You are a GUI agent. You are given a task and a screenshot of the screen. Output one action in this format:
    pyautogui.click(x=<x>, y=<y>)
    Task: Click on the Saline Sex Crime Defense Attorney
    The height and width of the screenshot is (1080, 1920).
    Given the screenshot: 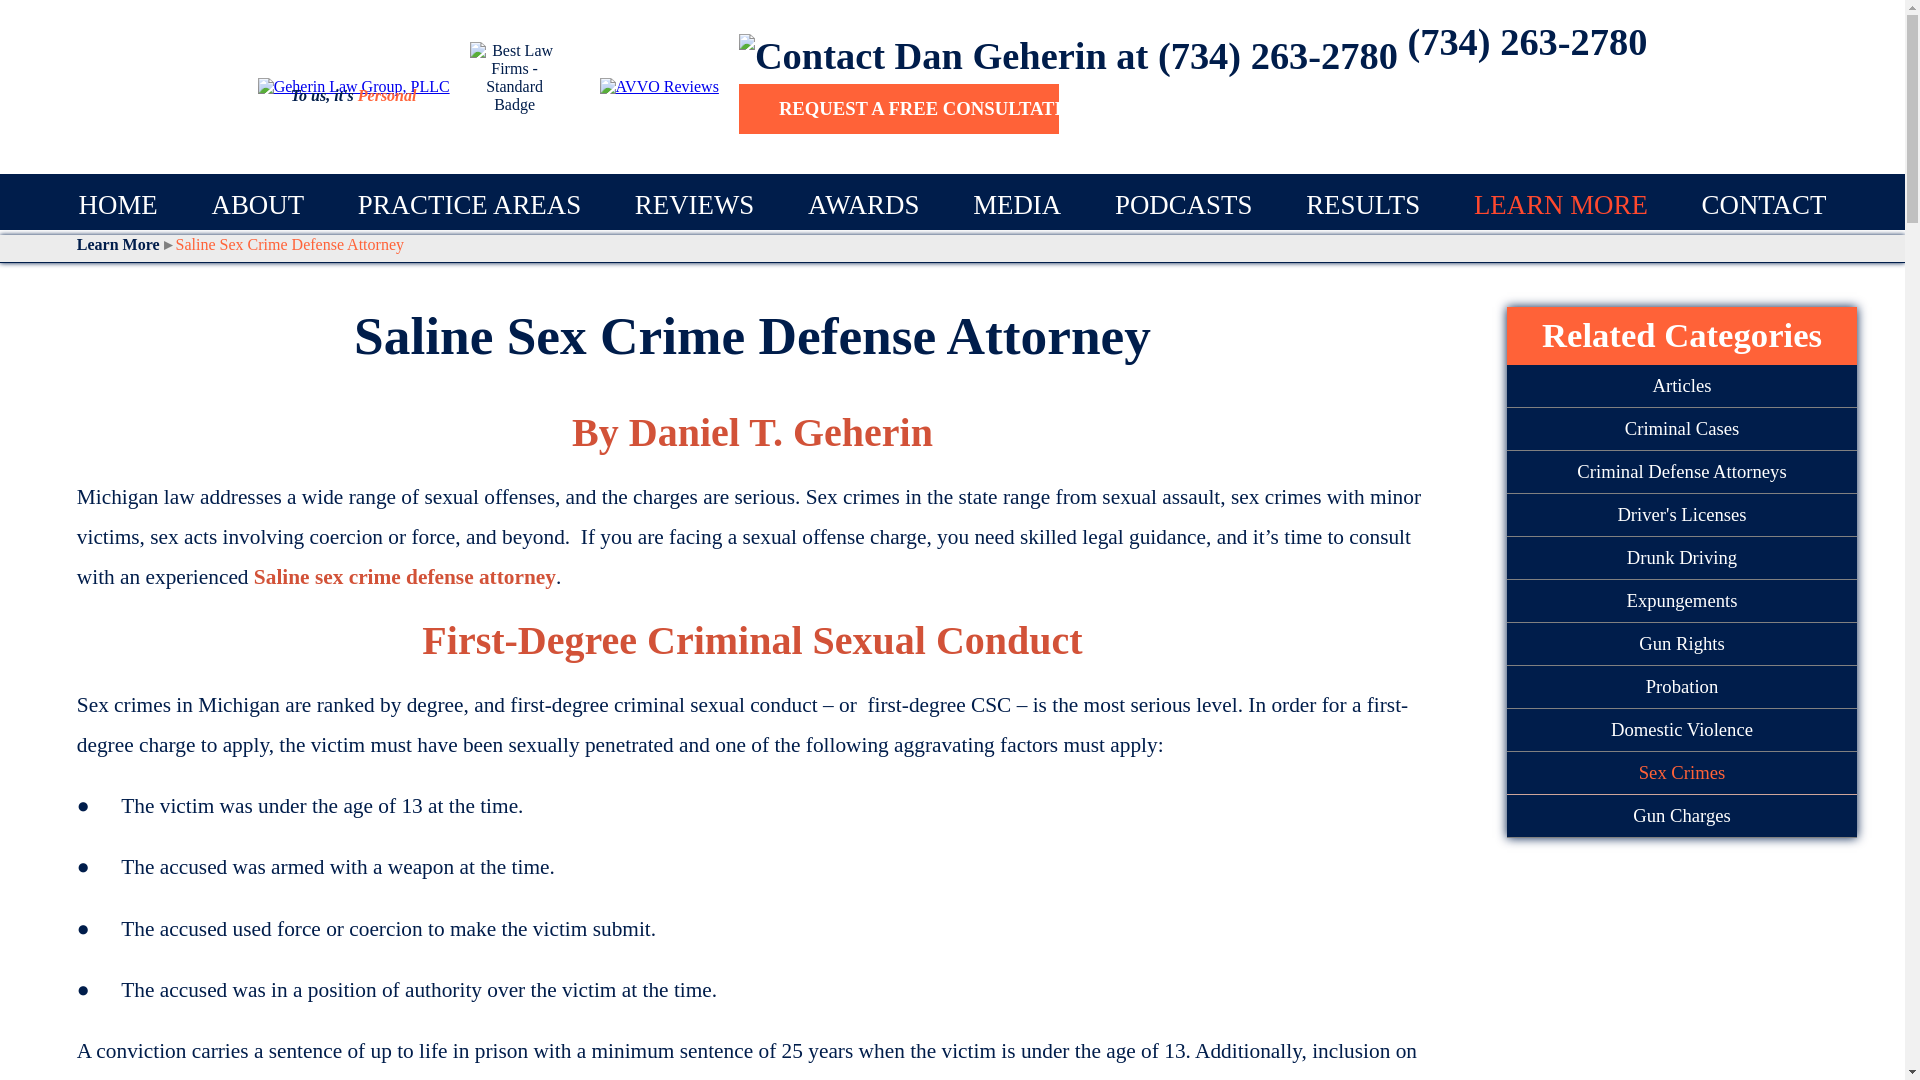 What is the action you would take?
    pyautogui.click(x=290, y=244)
    